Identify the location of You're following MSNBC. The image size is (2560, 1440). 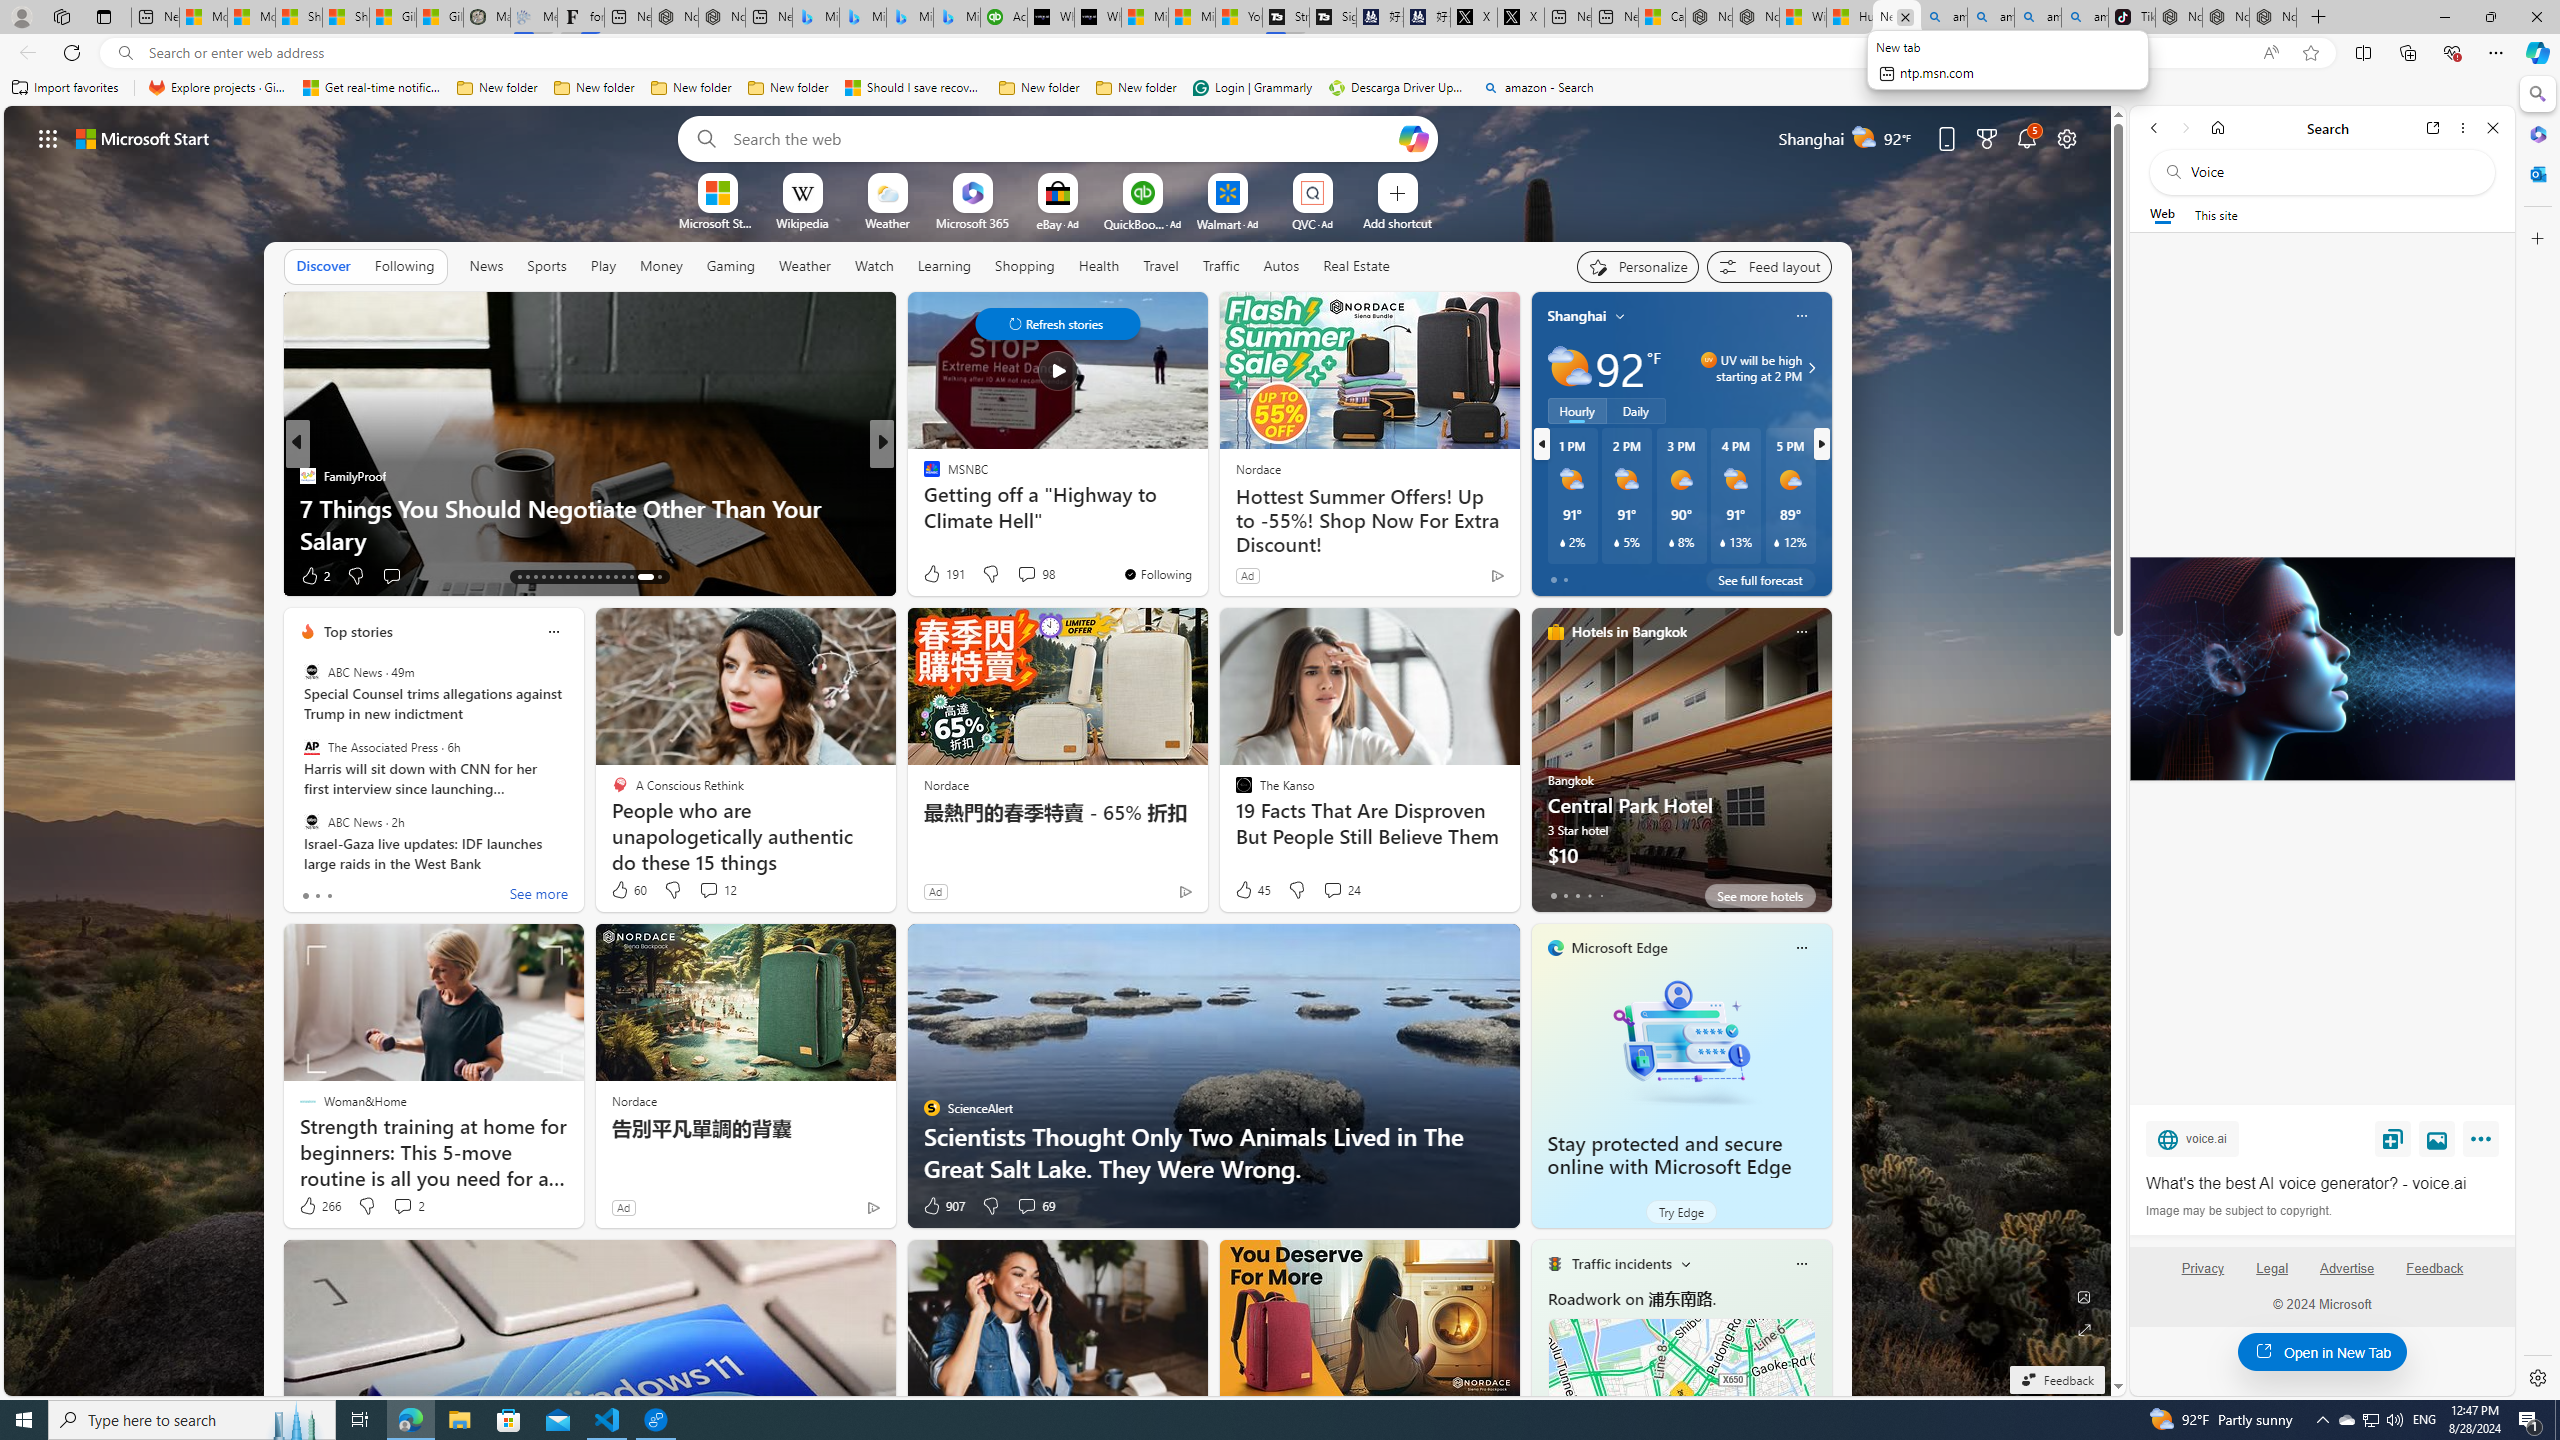
(1157, 574).